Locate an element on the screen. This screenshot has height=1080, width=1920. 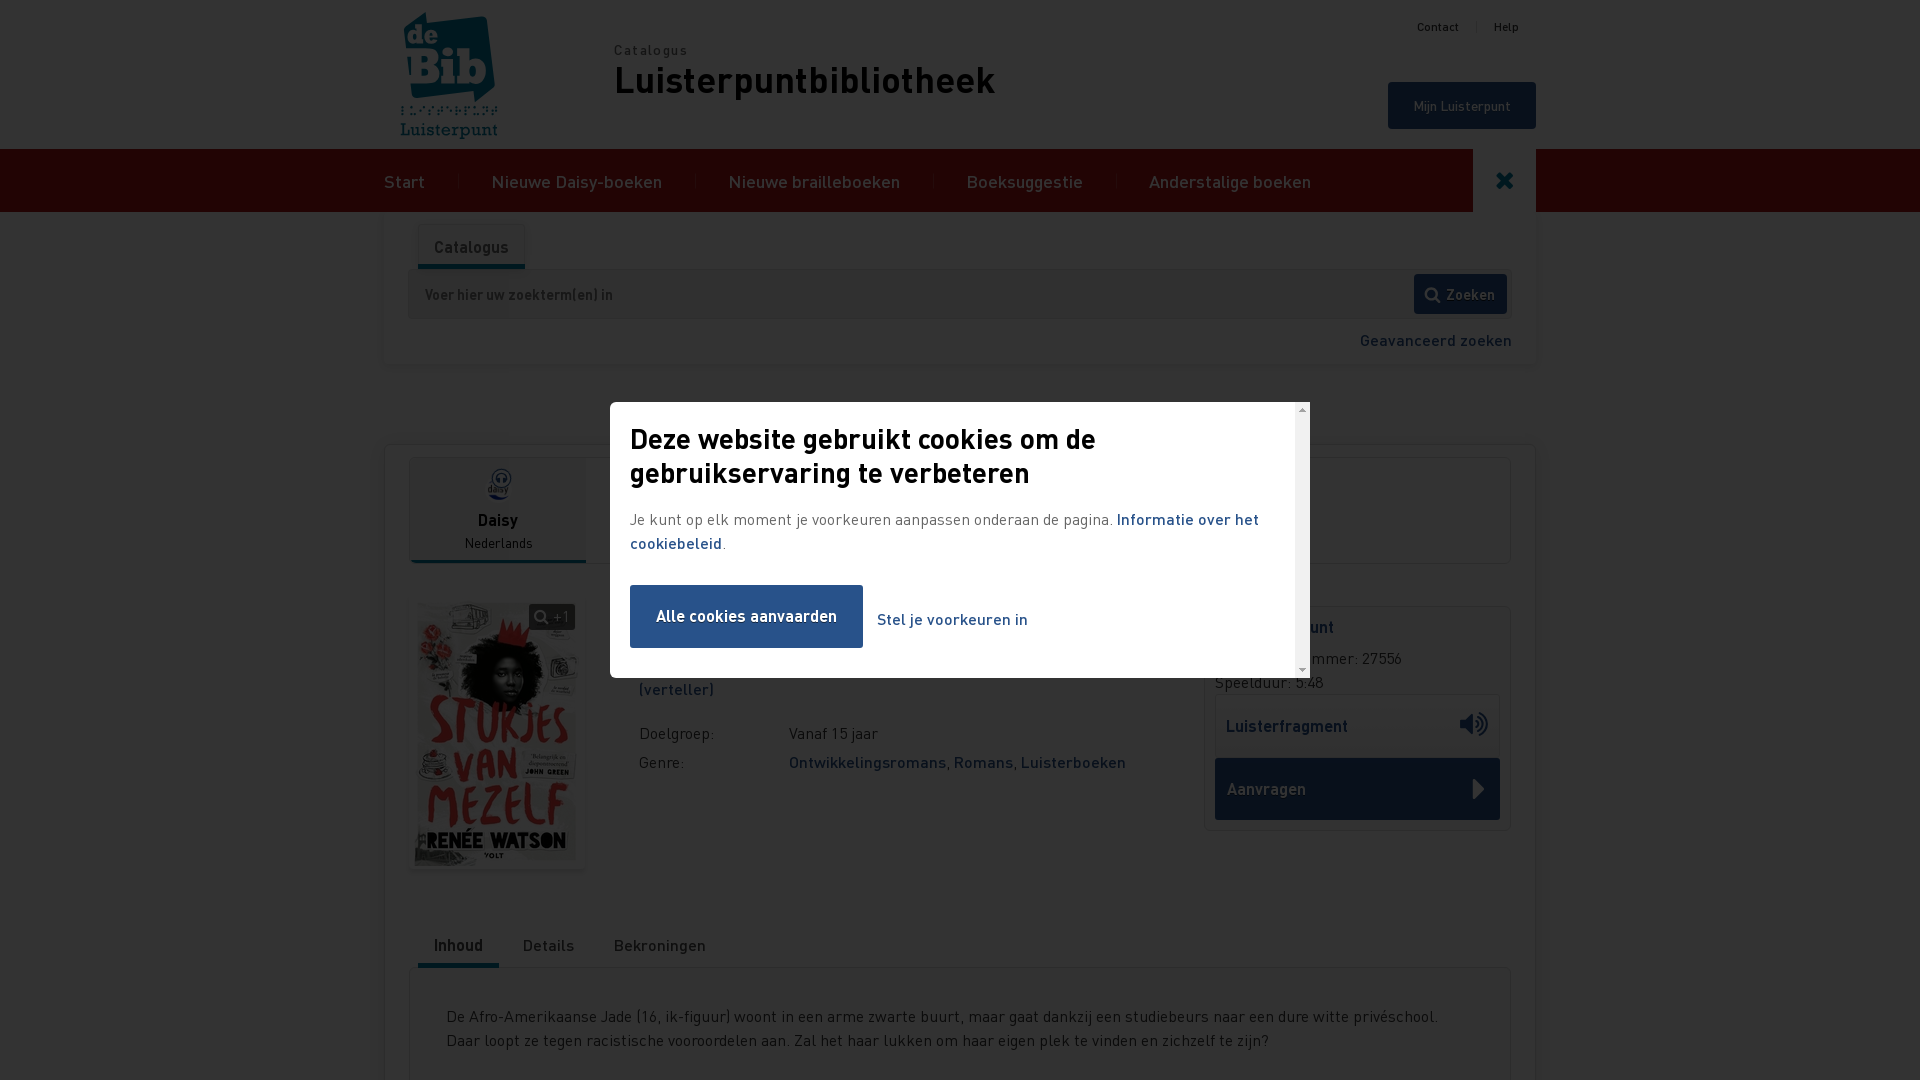
Ontwikkelingsromans is located at coordinates (868, 762).